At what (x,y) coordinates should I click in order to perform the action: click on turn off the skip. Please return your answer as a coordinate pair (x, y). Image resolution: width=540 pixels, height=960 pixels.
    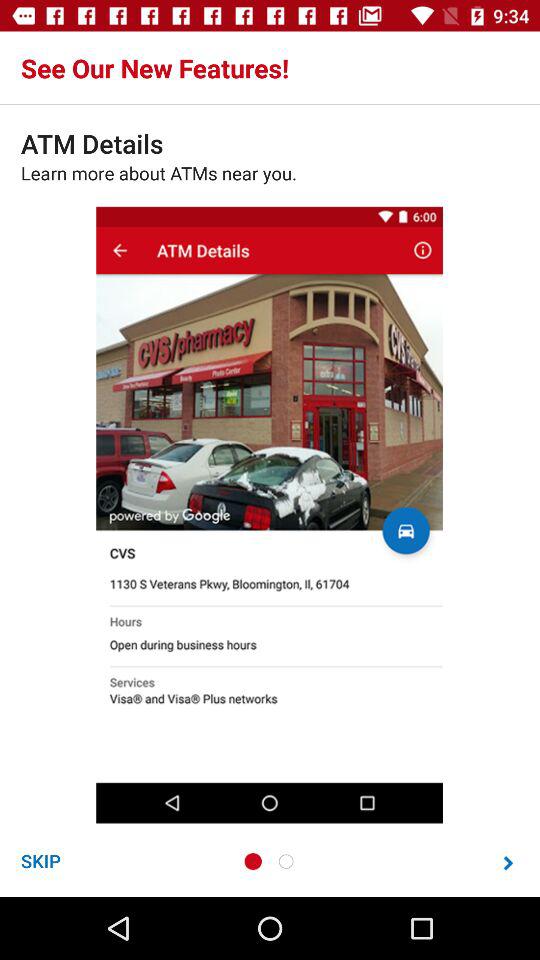
    Looking at the image, I should click on (40, 860).